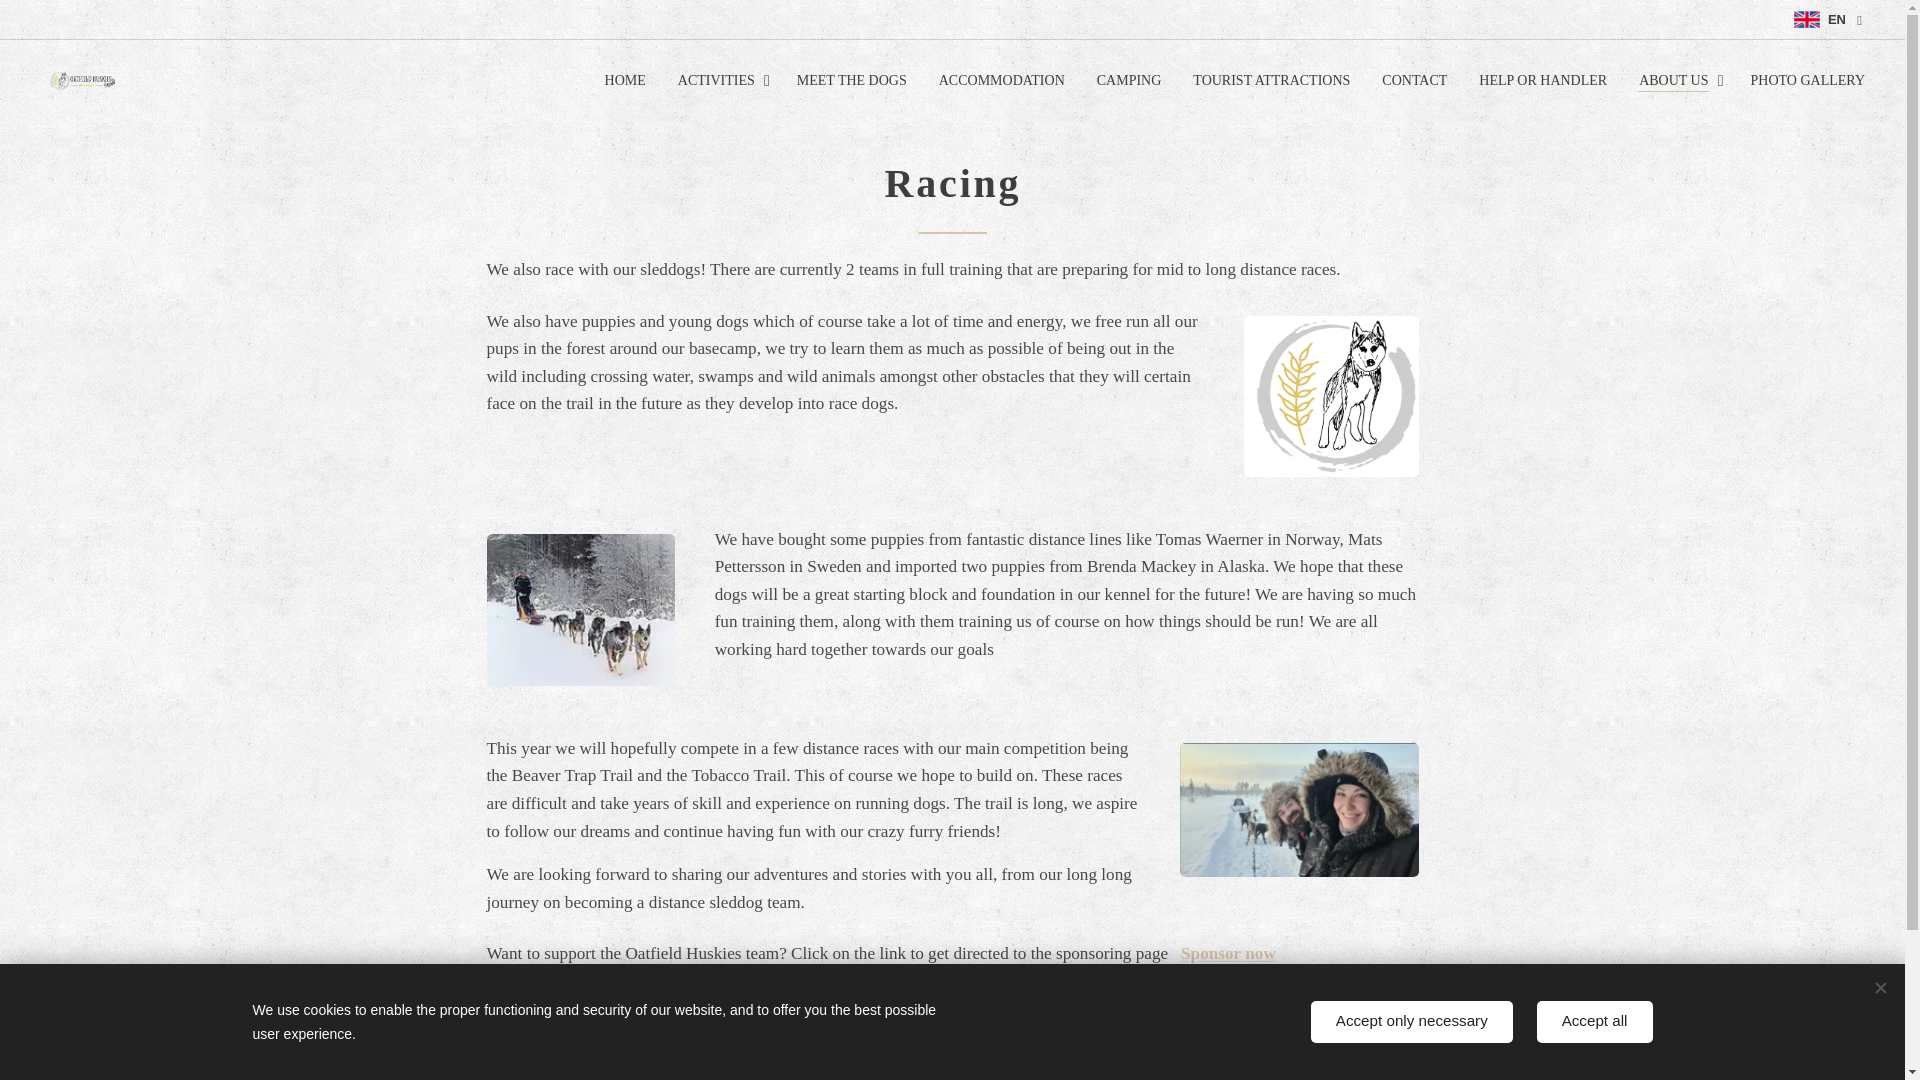  Describe the element at coordinates (1228, 953) in the screenshot. I see `Sponsor now` at that location.